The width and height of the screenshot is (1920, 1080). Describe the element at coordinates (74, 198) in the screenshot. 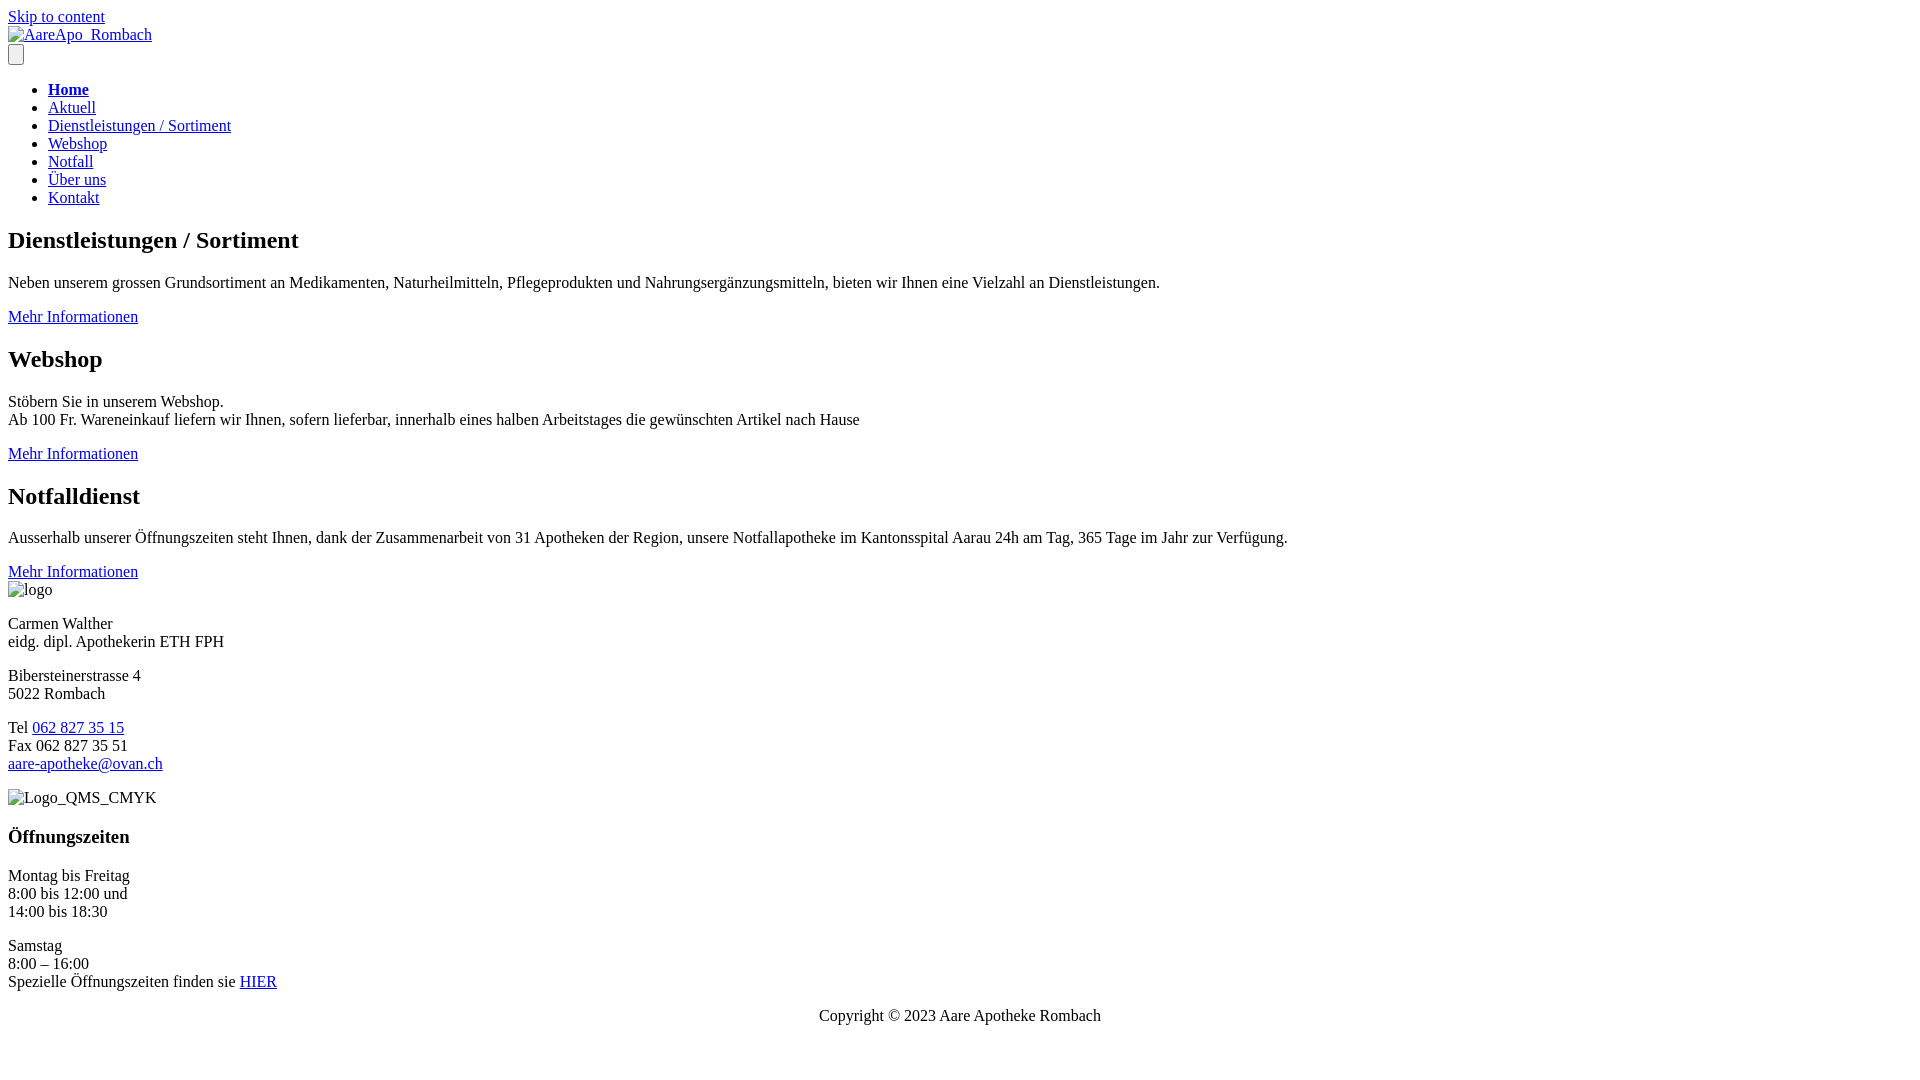

I see `Kontakt` at that location.